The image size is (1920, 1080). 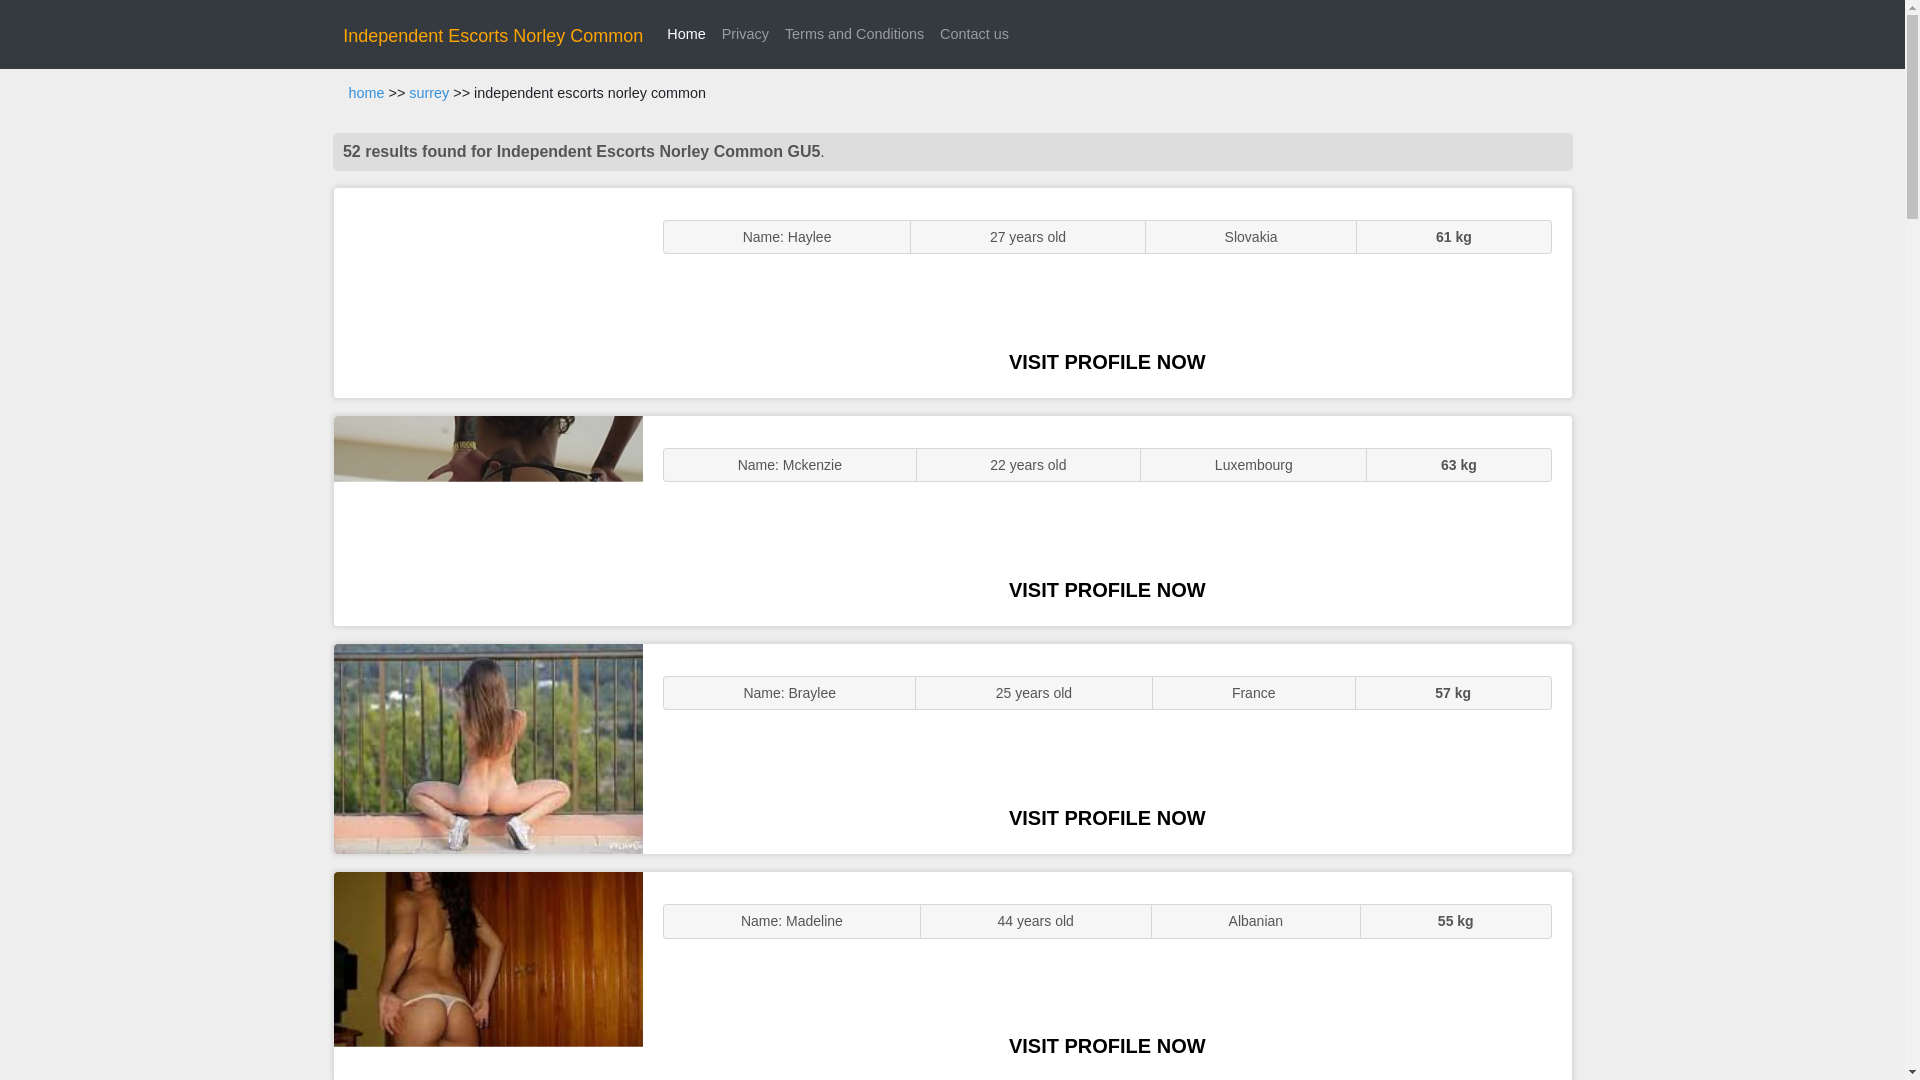 What do you see at coordinates (488, 748) in the screenshot?
I see `Sexy` at bounding box center [488, 748].